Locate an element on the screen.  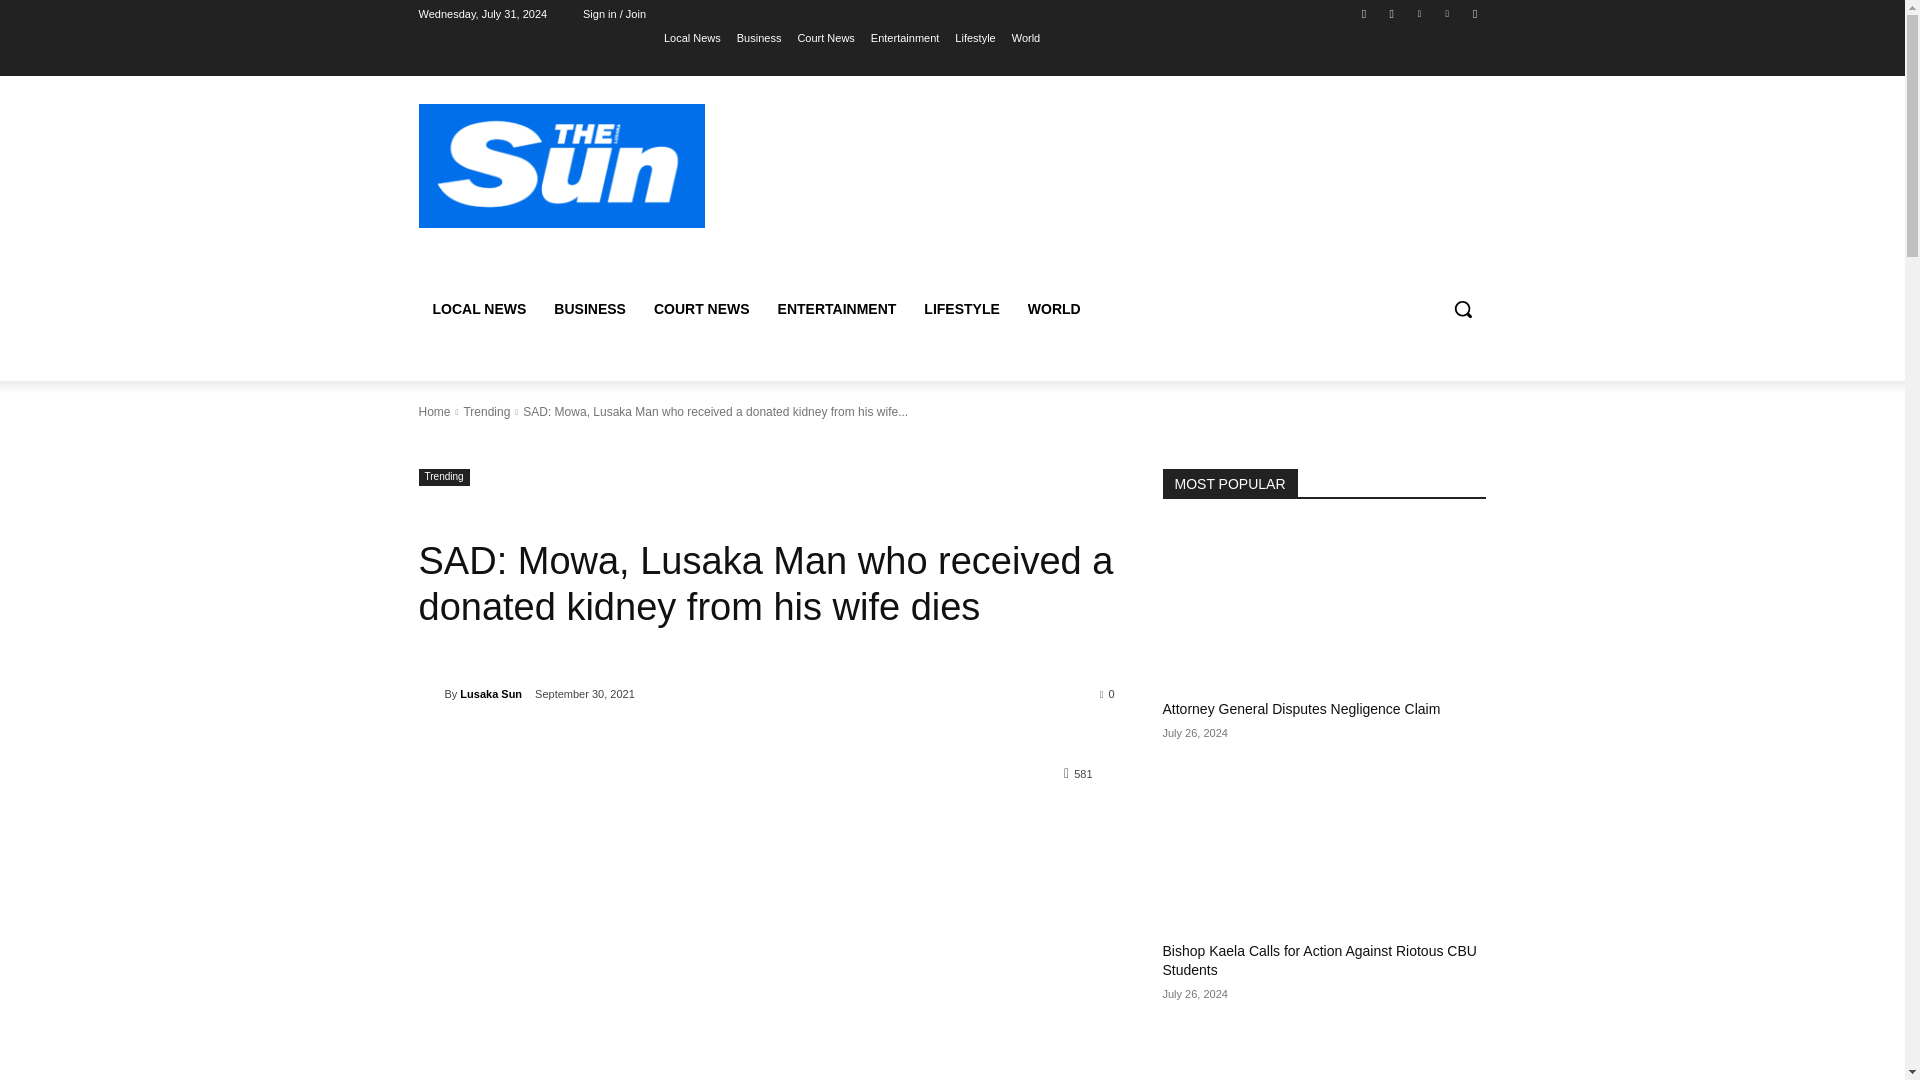
Lusaka Sun is located at coordinates (430, 694).